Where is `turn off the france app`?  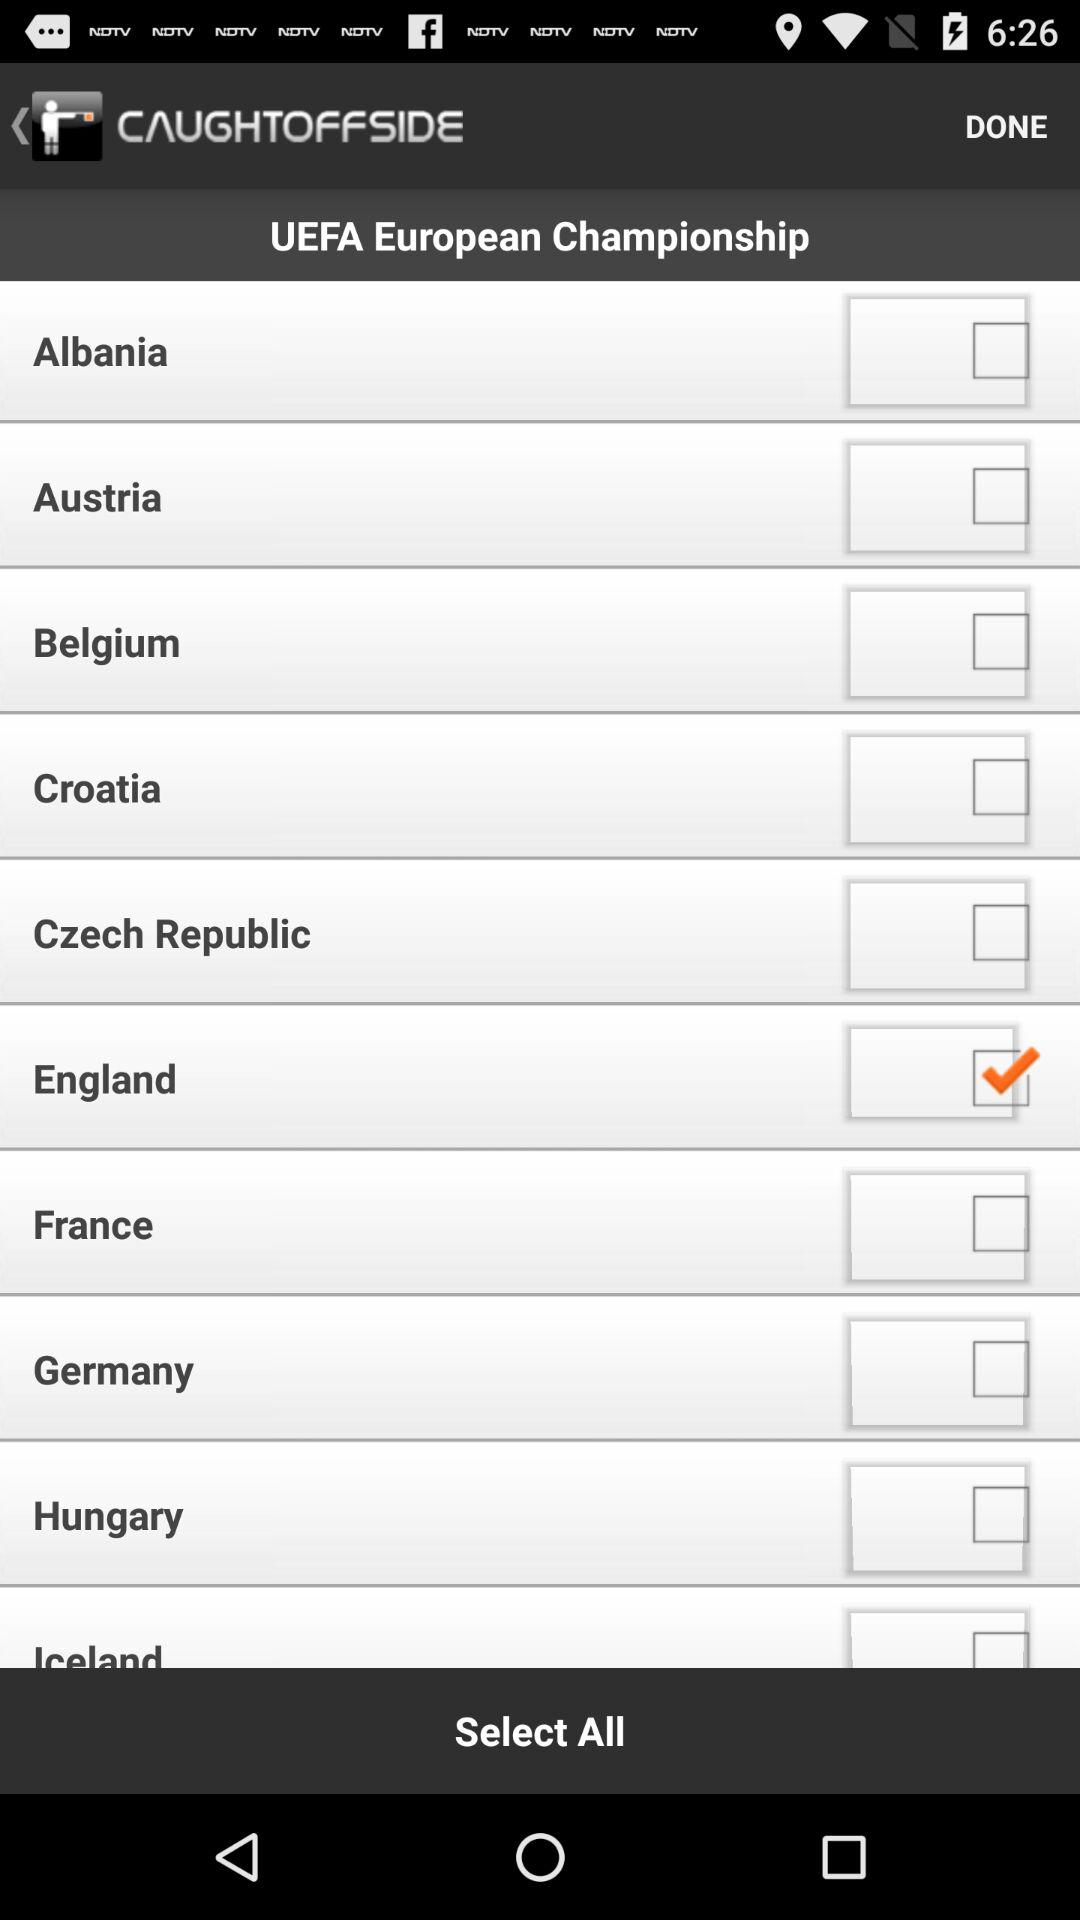
turn off the france app is located at coordinates (410, 1223).